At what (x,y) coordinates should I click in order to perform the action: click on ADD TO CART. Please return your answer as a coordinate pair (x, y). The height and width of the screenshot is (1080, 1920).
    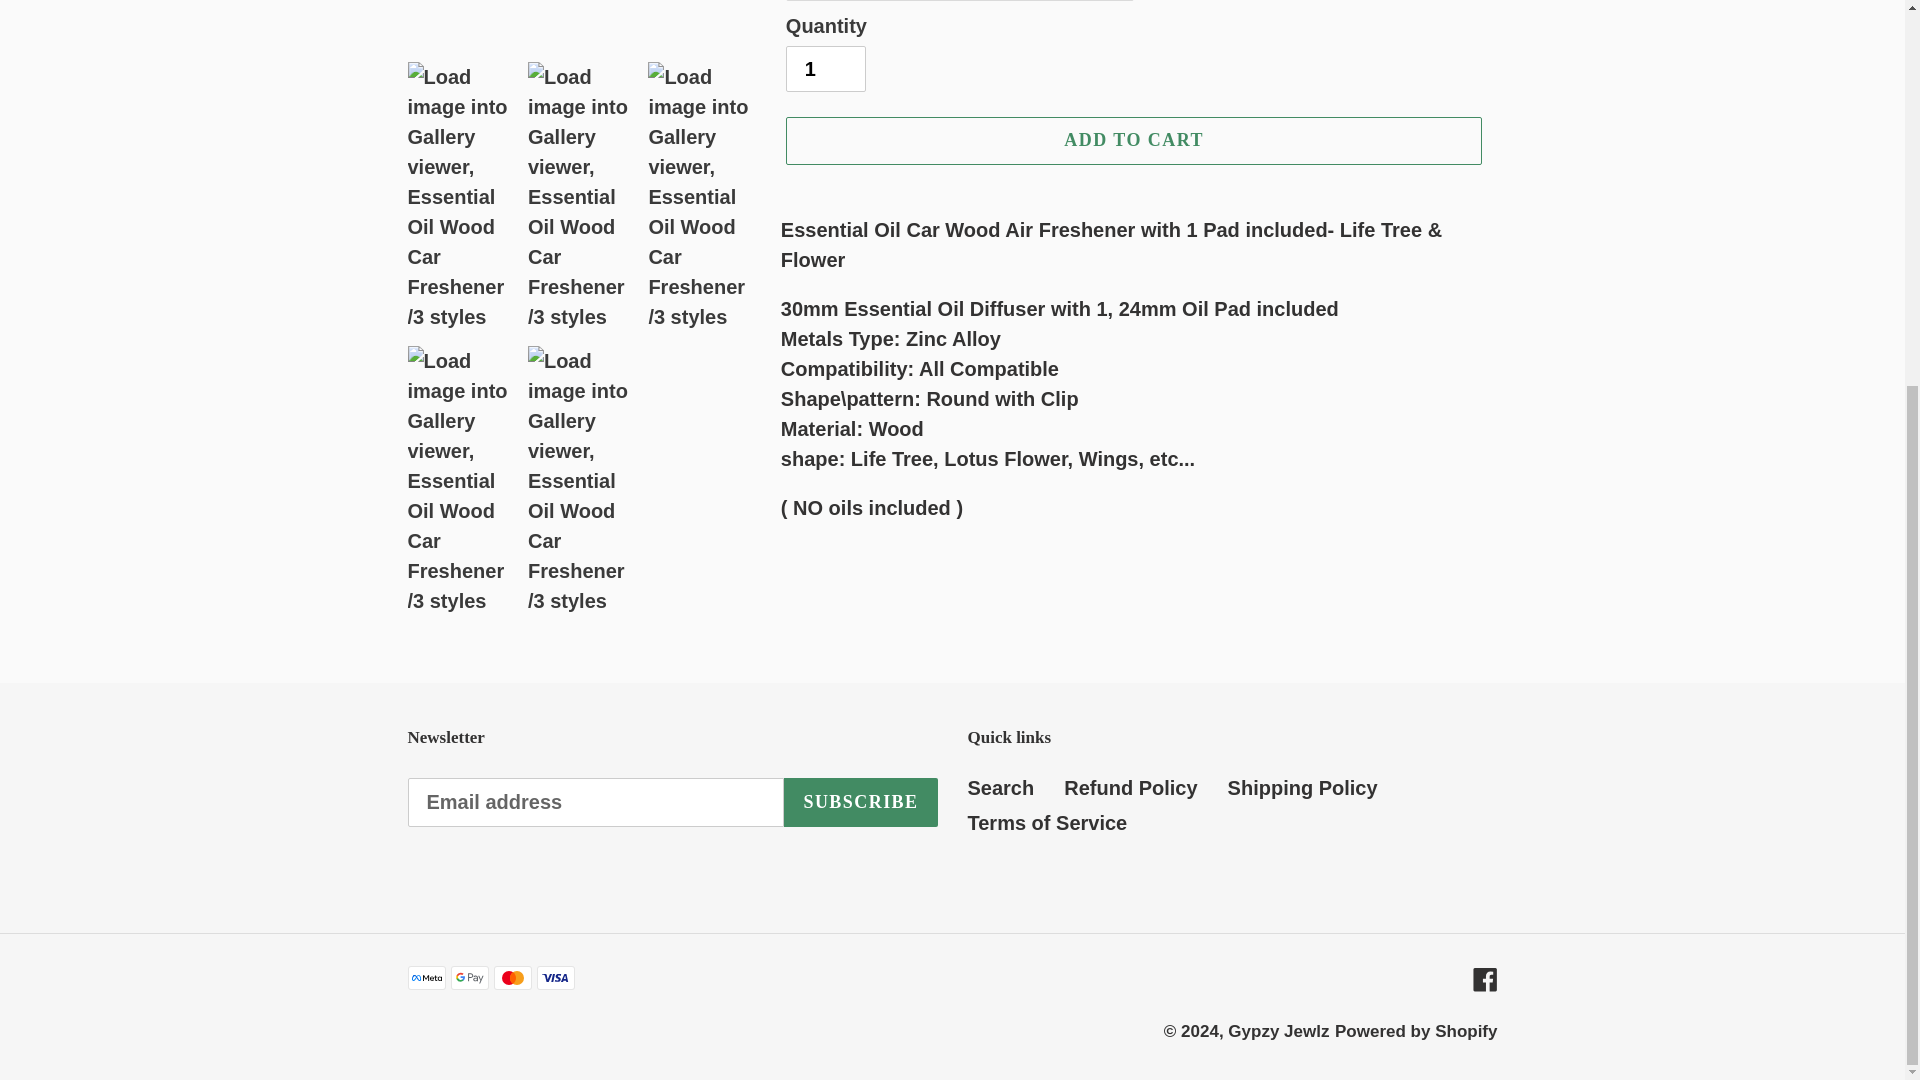
    Looking at the image, I should click on (1134, 140).